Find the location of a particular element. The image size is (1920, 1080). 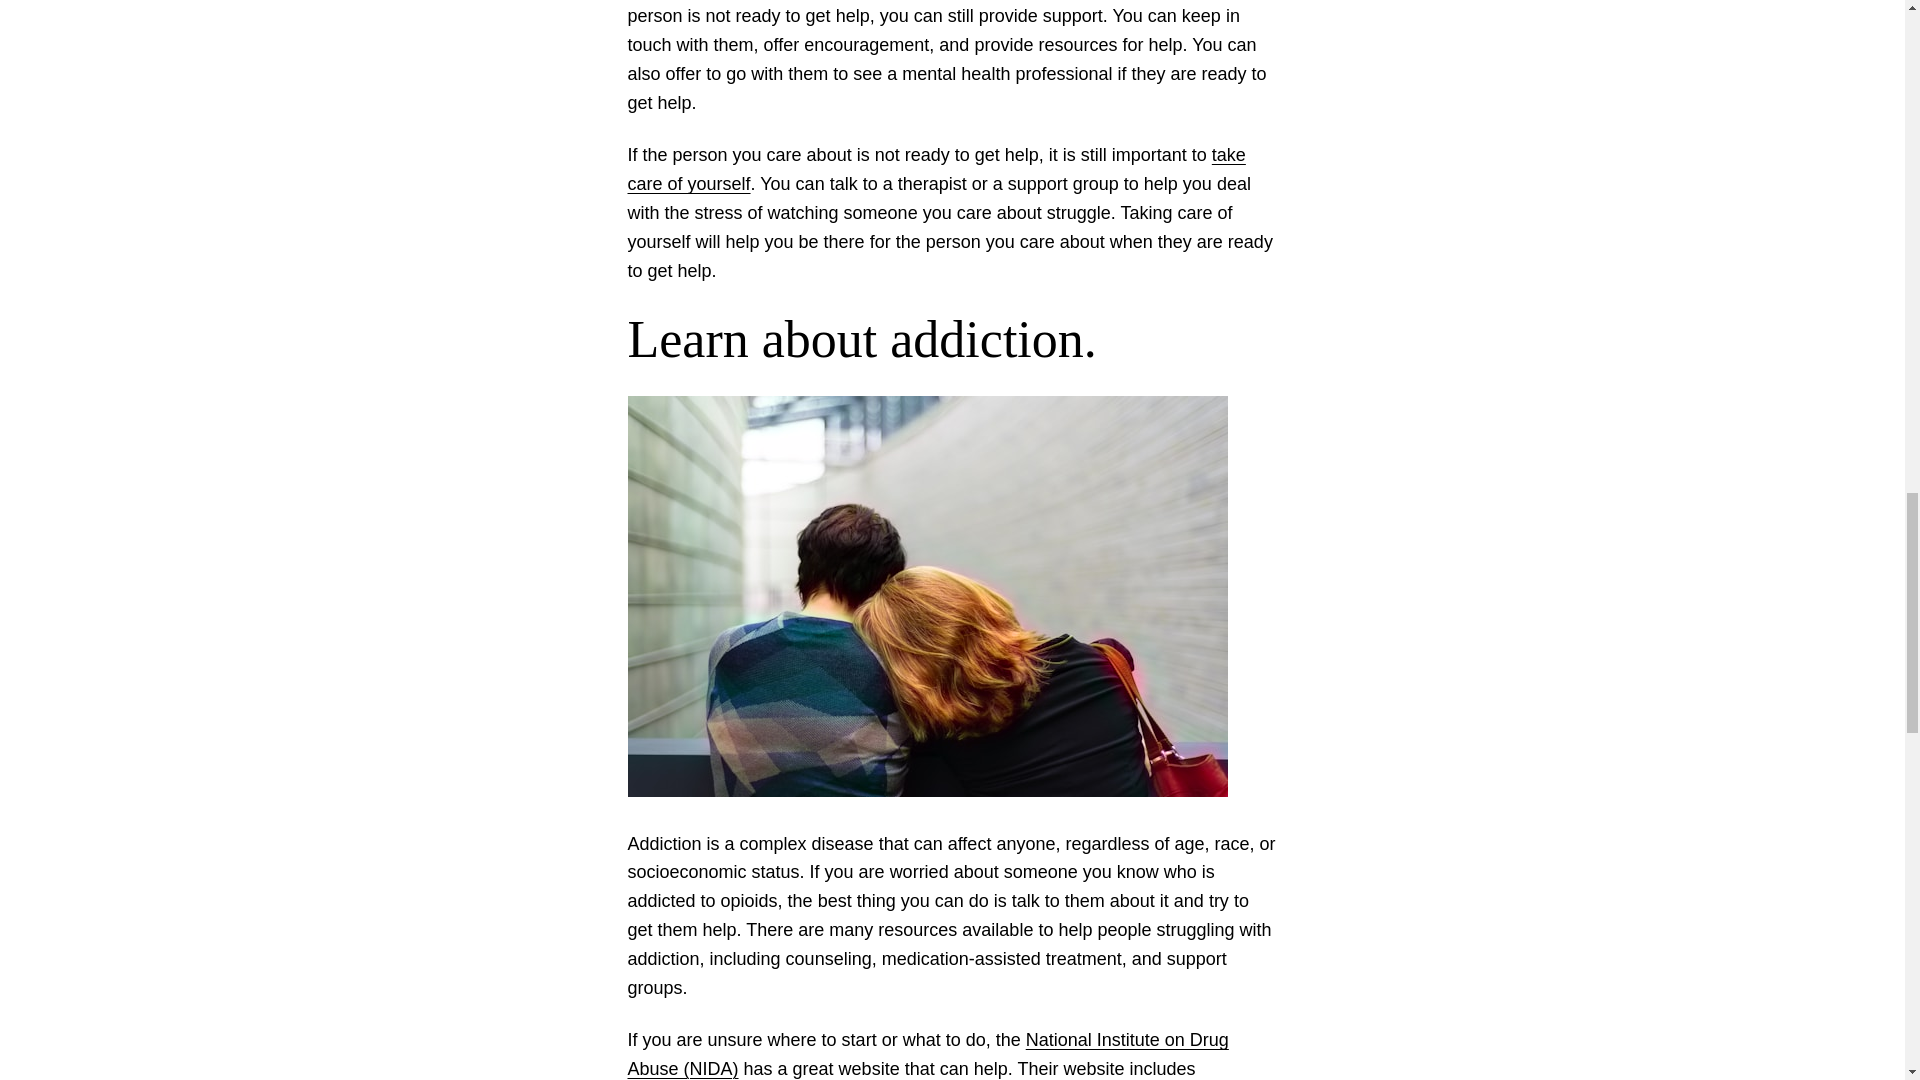

take care of yourself is located at coordinates (936, 169).